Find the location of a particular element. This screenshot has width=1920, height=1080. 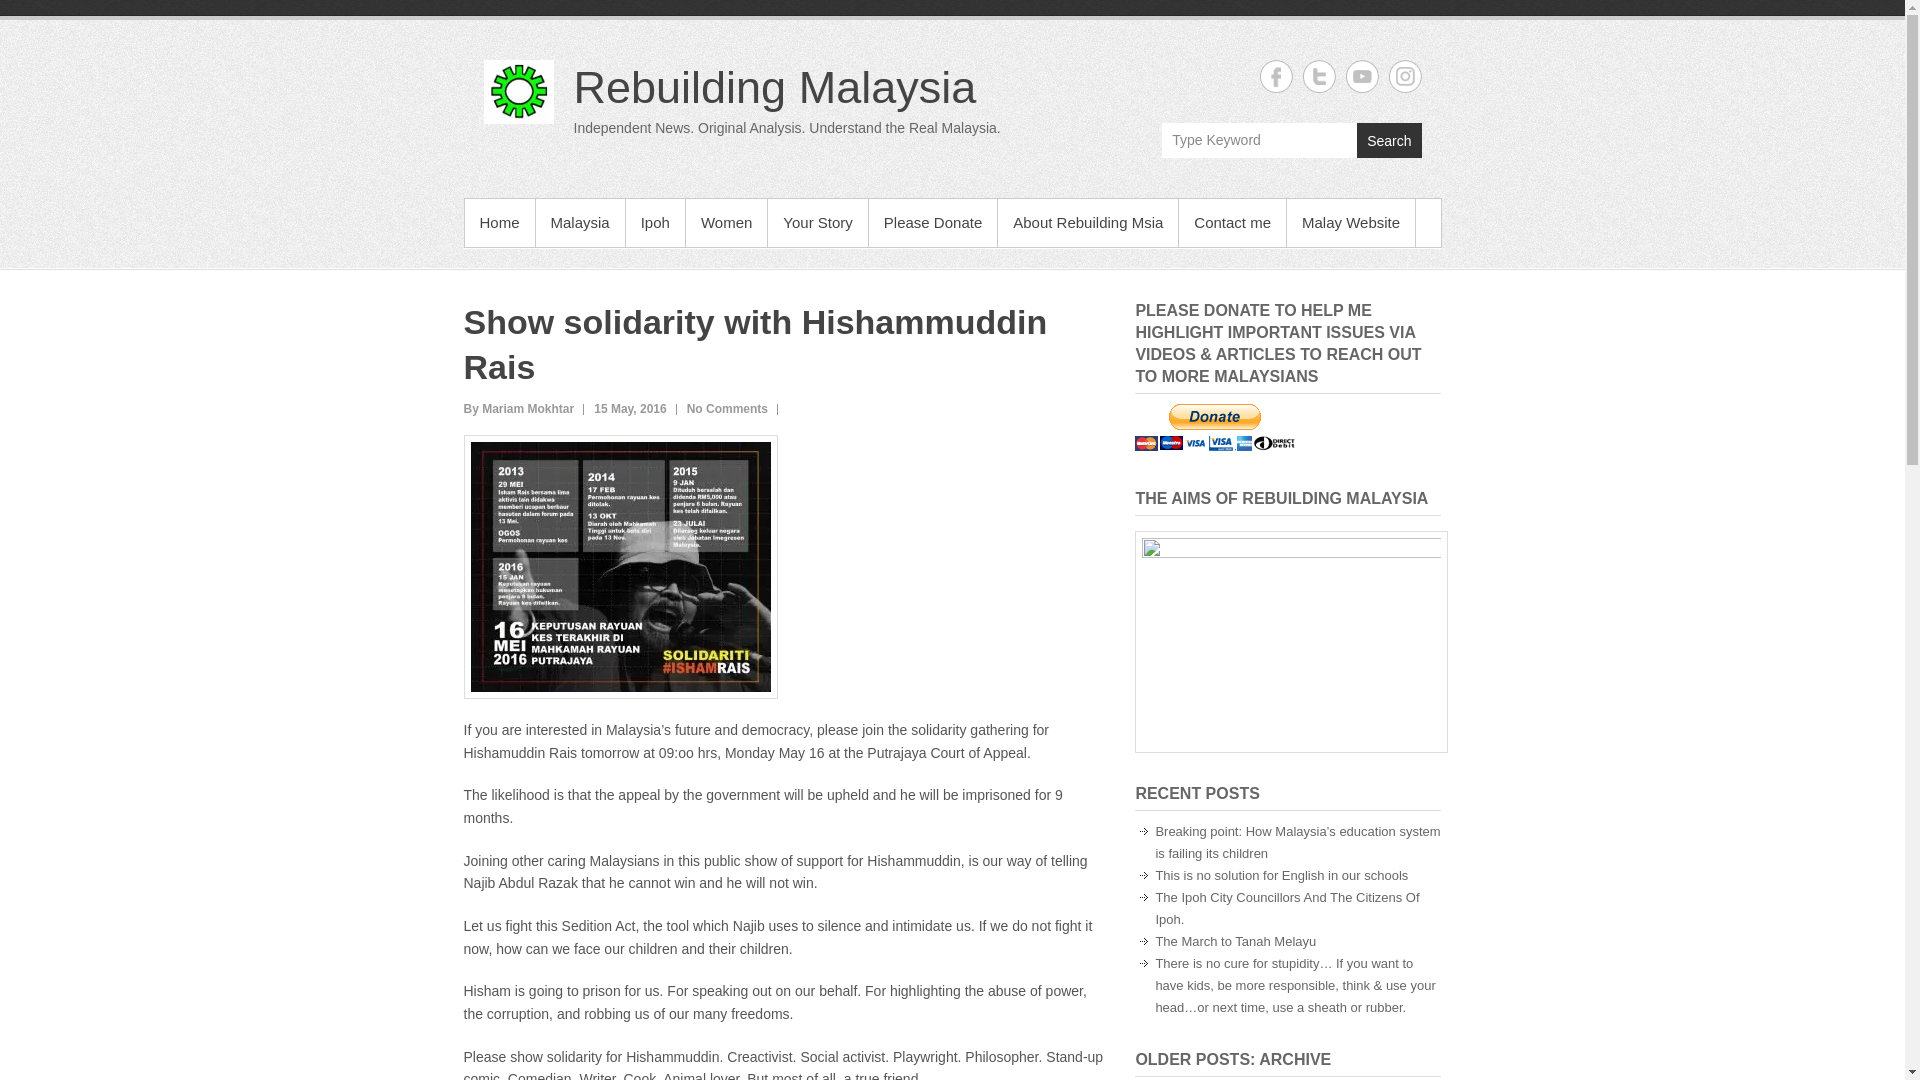

Rebuilding Malaysia on YouTube is located at coordinates (1362, 76).